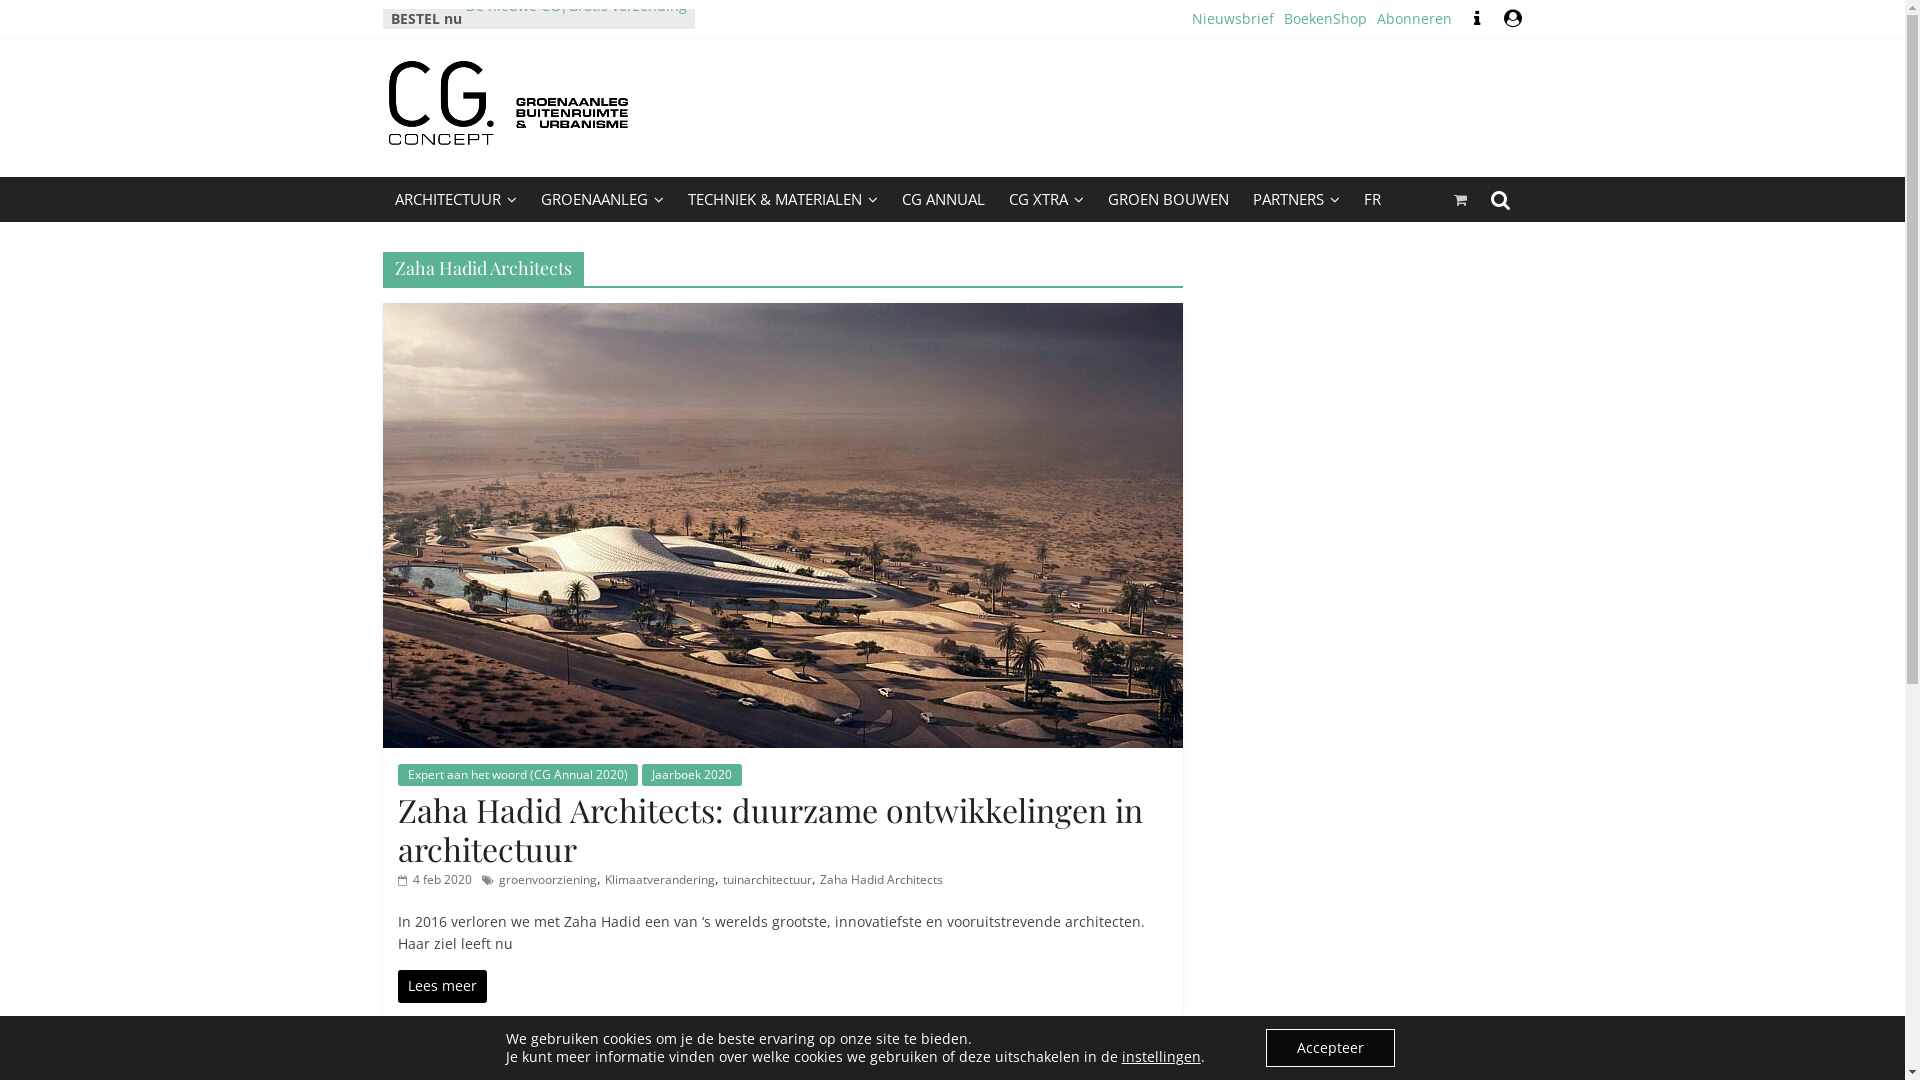 The width and height of the screenshot is (1920, 1080). Describe the element at coordinates (882, 880) in the screenshot. I see `Zaha Hadid Architects` at that location.